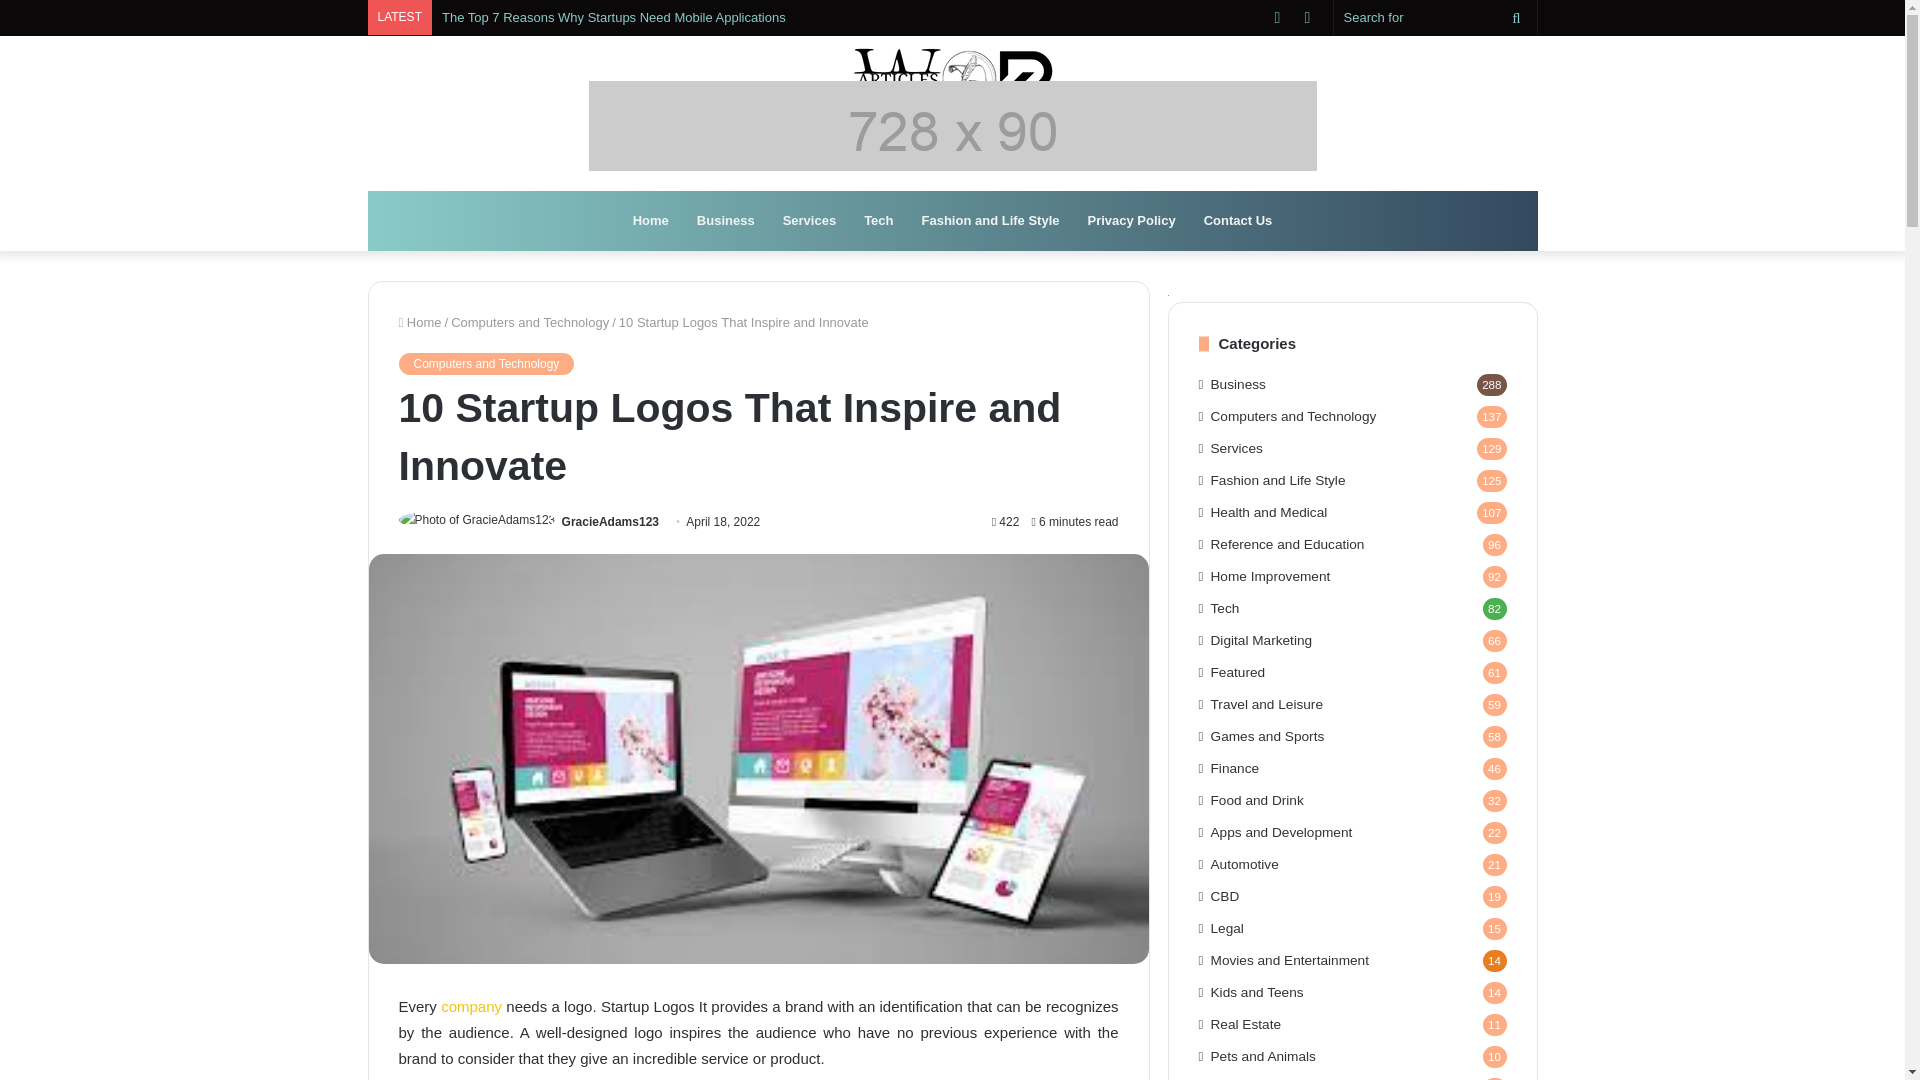  Describe the element at coordinates (810, 220) in the screenshot. I see `Services` at that location.